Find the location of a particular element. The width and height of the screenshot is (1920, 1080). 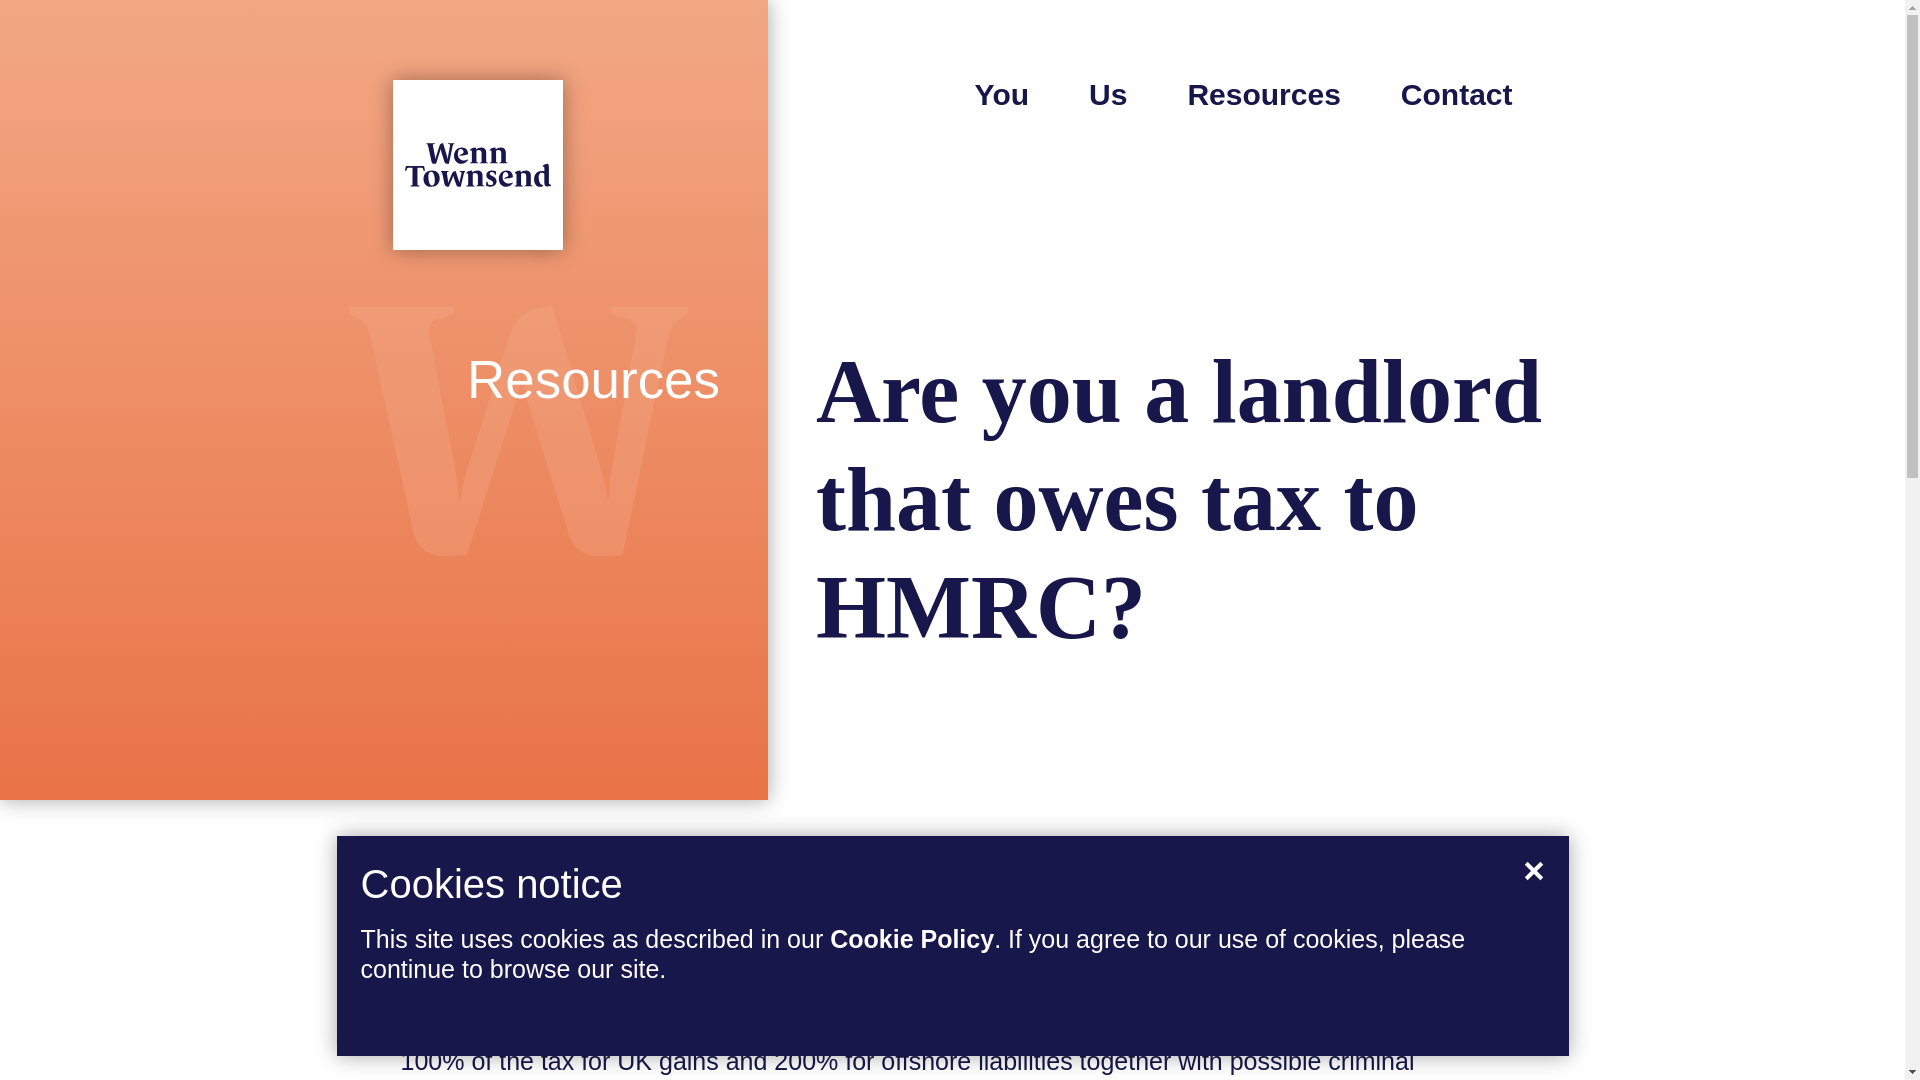

Contact is located at coordinates (1456, 94).